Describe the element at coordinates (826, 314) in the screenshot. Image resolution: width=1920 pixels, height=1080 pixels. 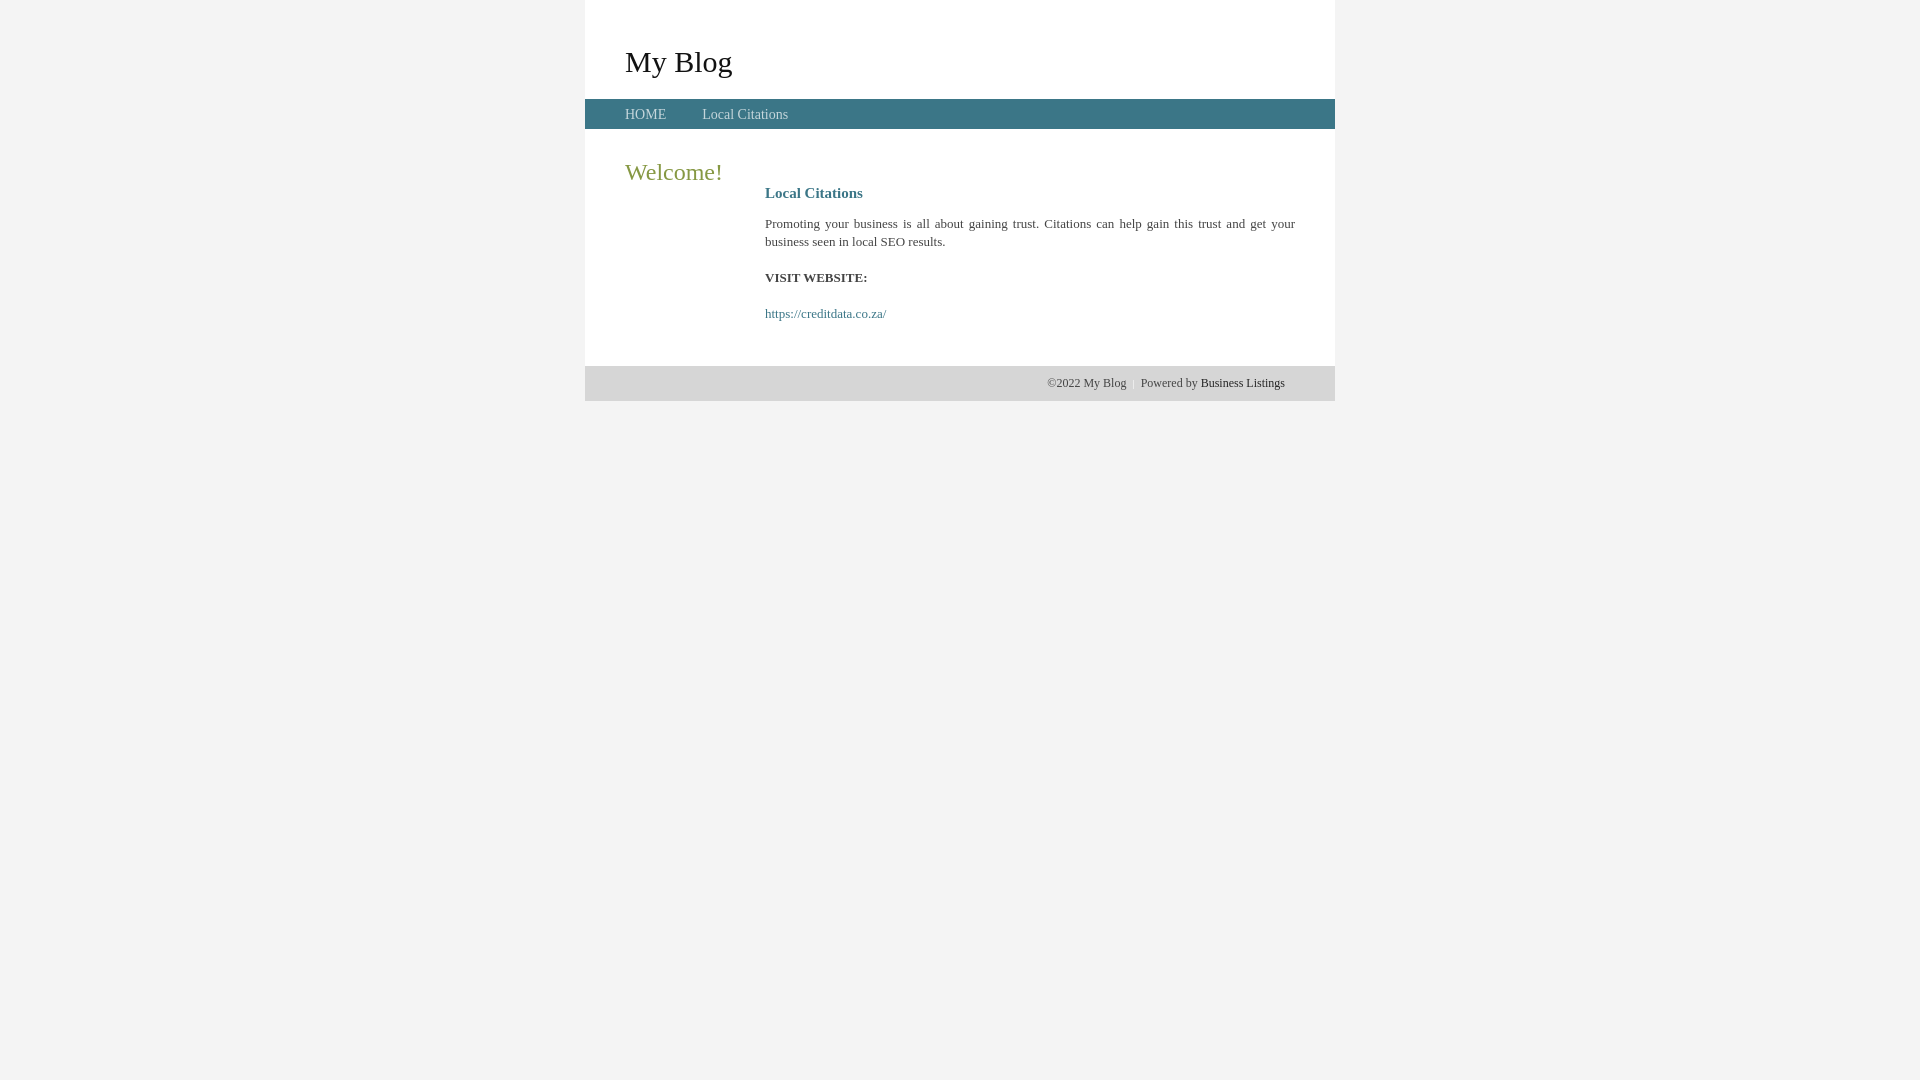
I see `https://creditdata.co.za/` at that location.